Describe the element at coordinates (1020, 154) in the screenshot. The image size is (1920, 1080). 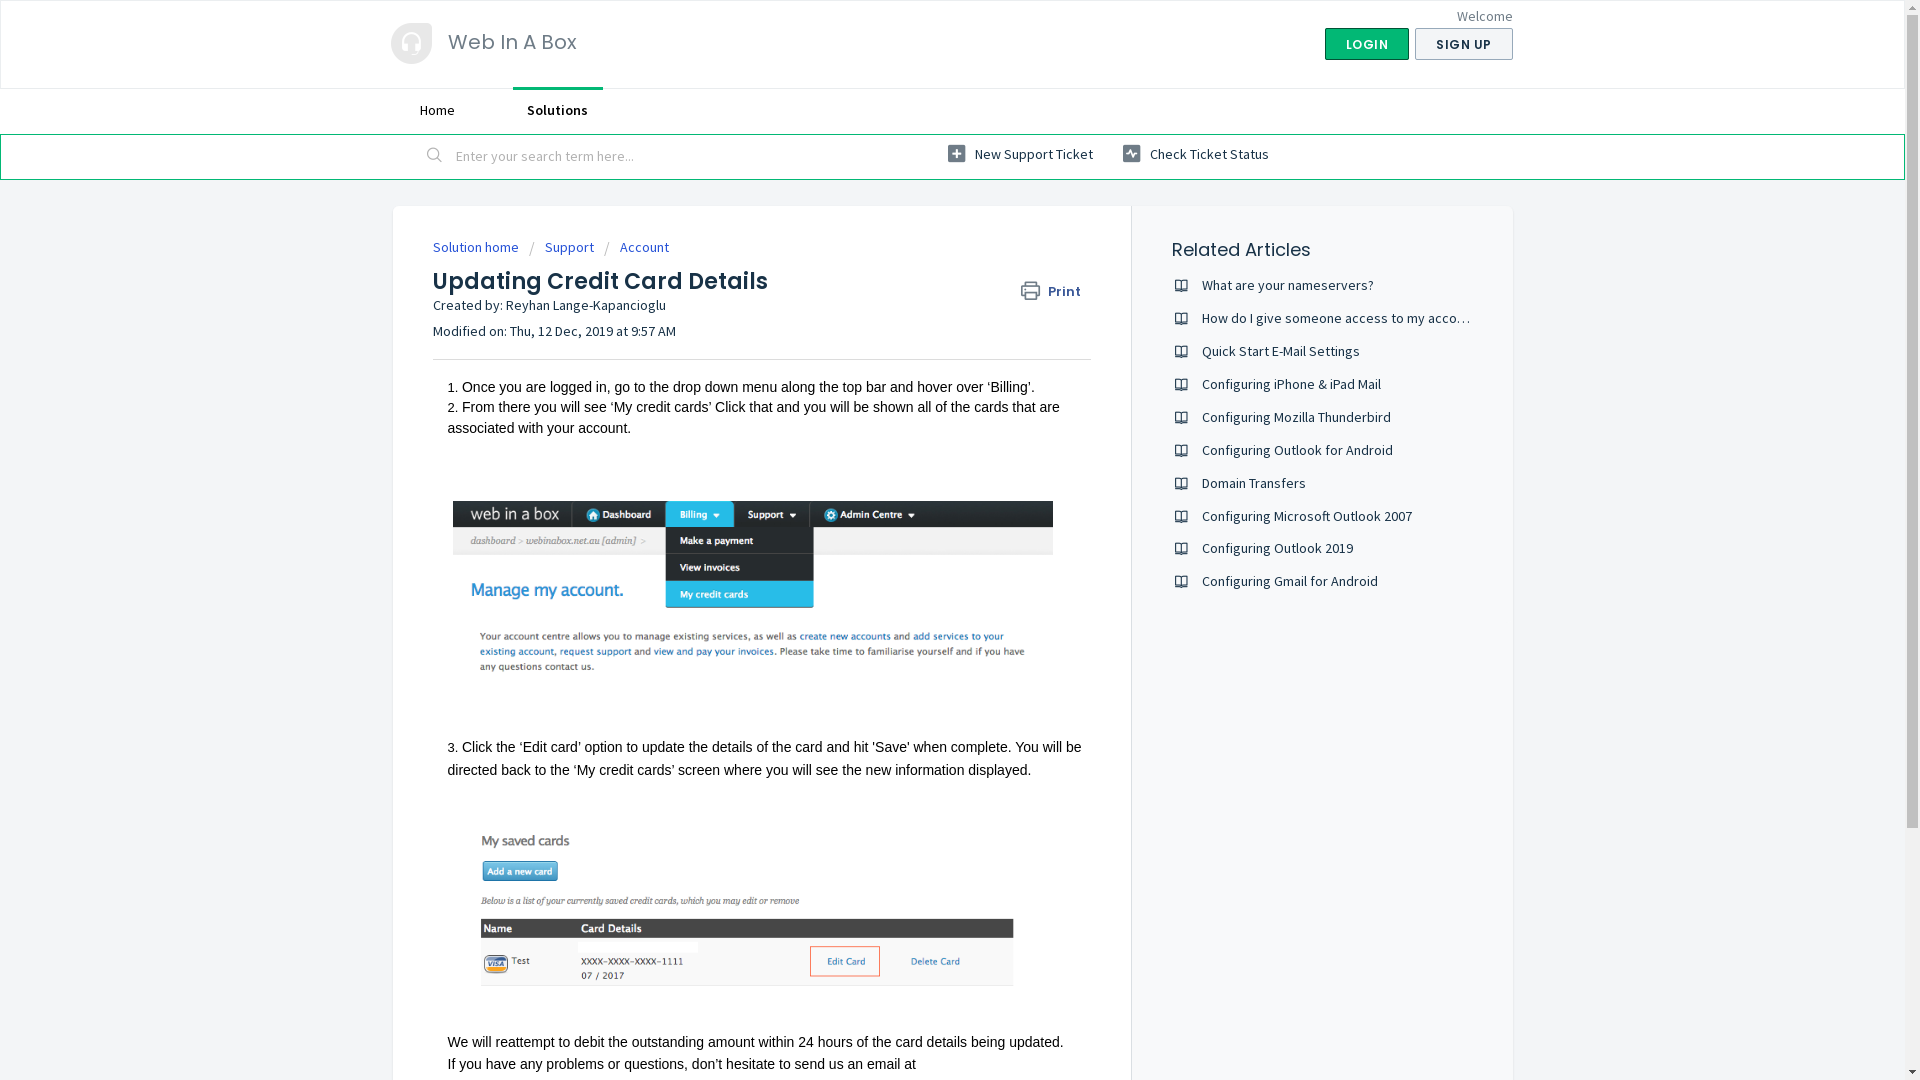
I see `New Support Ticket` at that location.